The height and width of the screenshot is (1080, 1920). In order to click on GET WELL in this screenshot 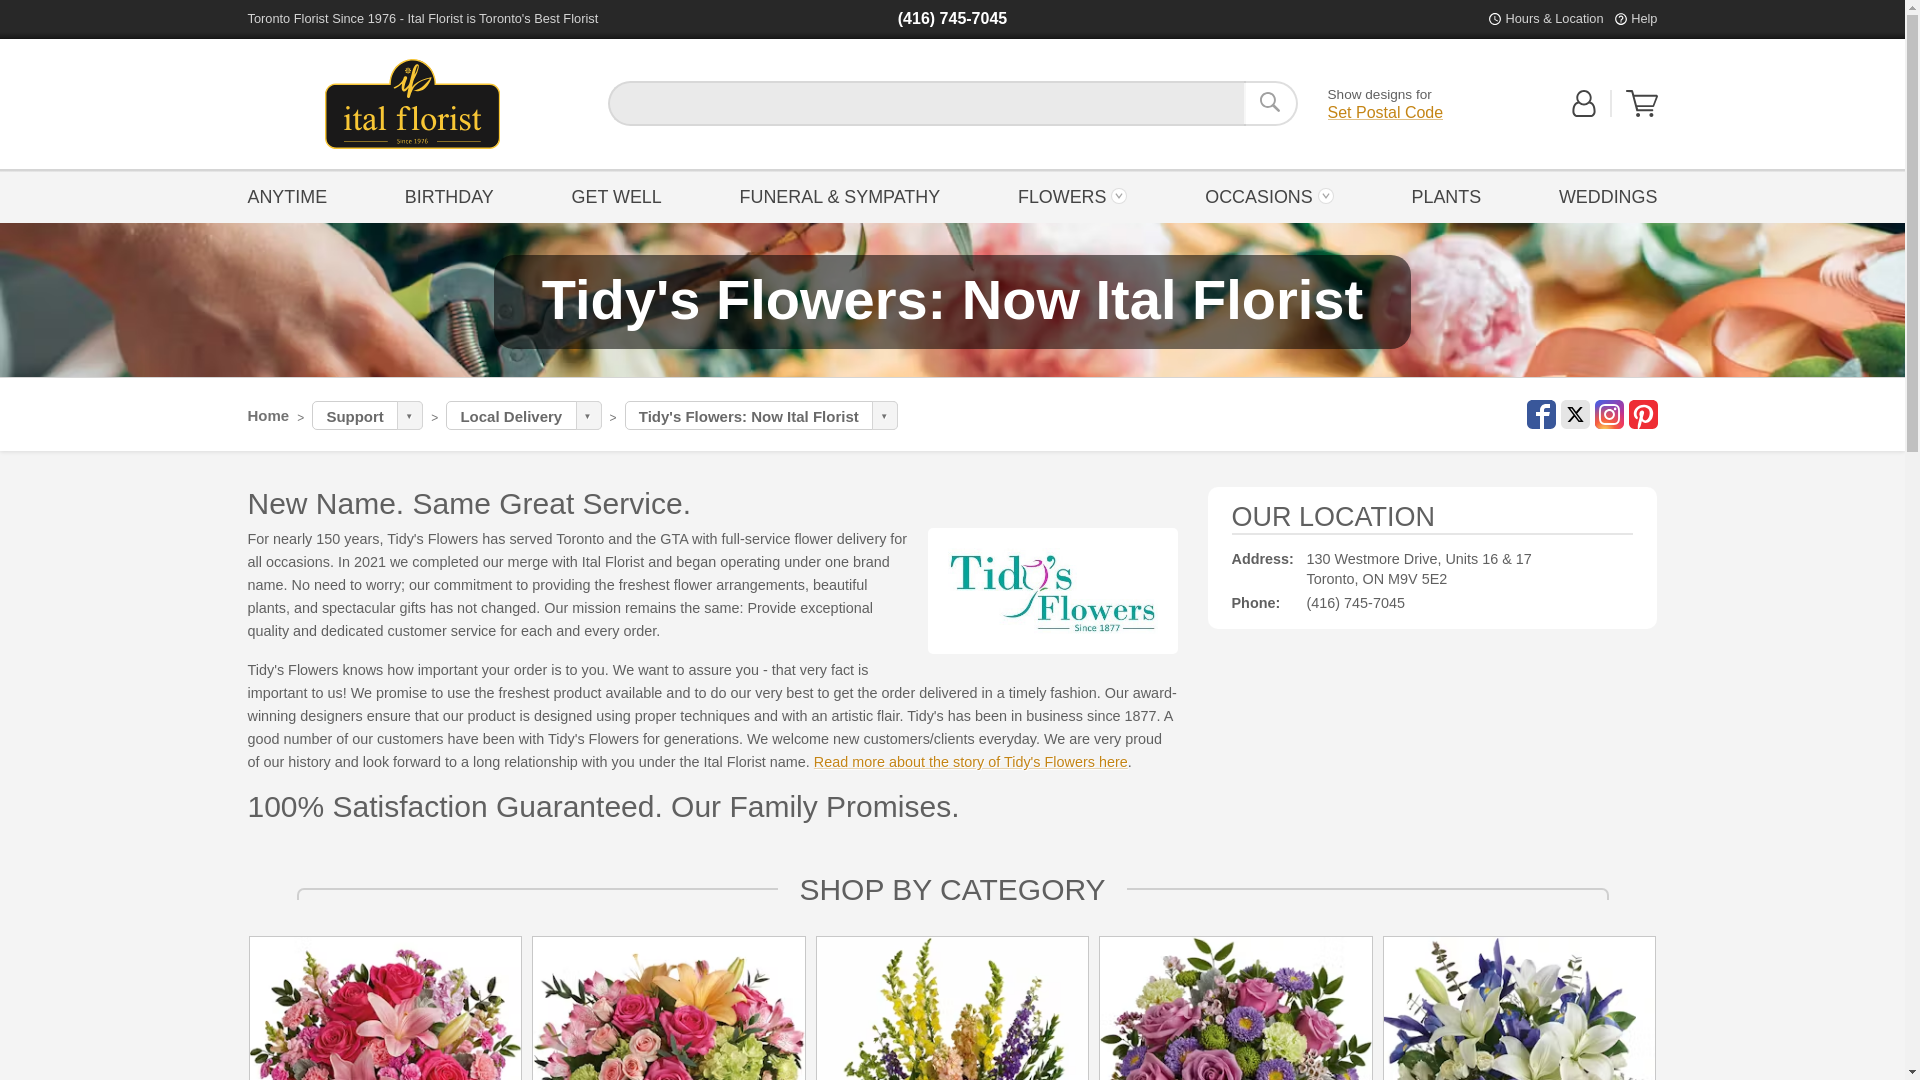, I will do `click(616, 195)`.